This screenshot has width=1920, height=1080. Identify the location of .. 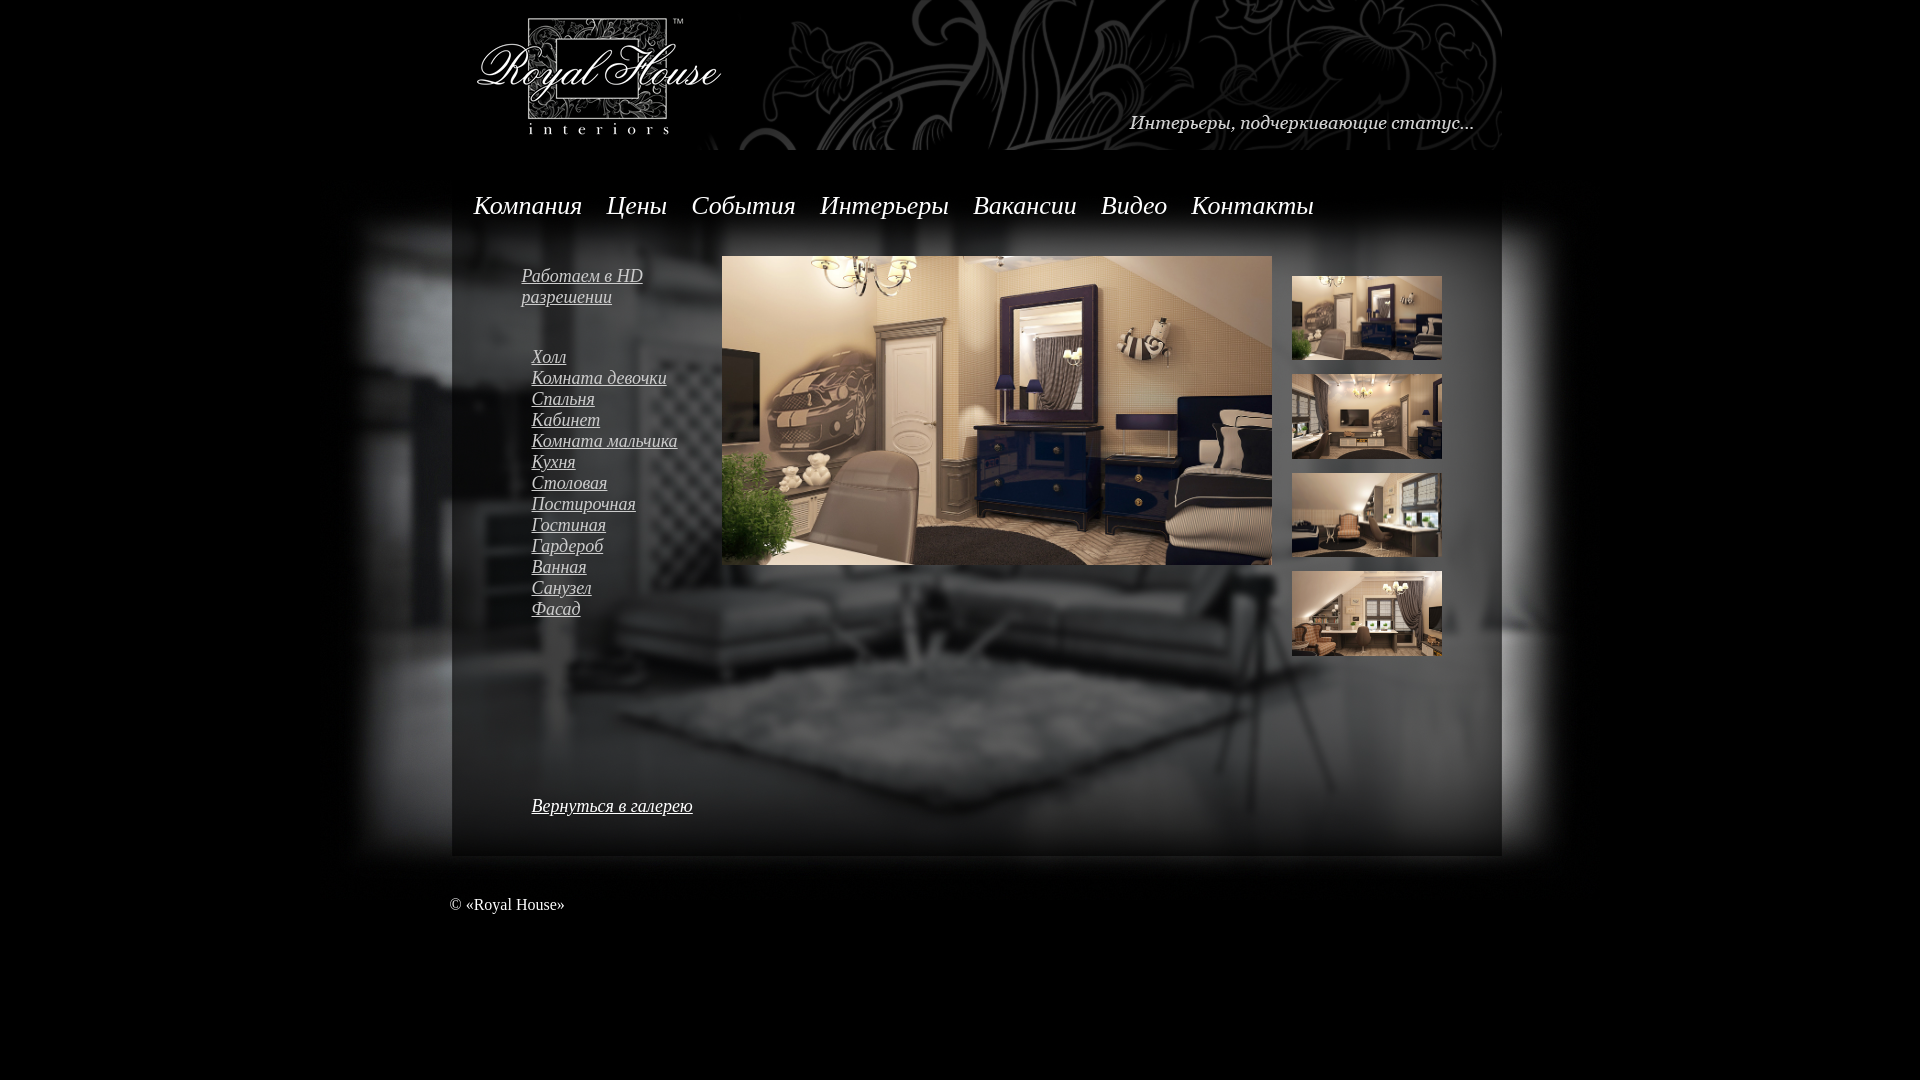
(1240, 574).